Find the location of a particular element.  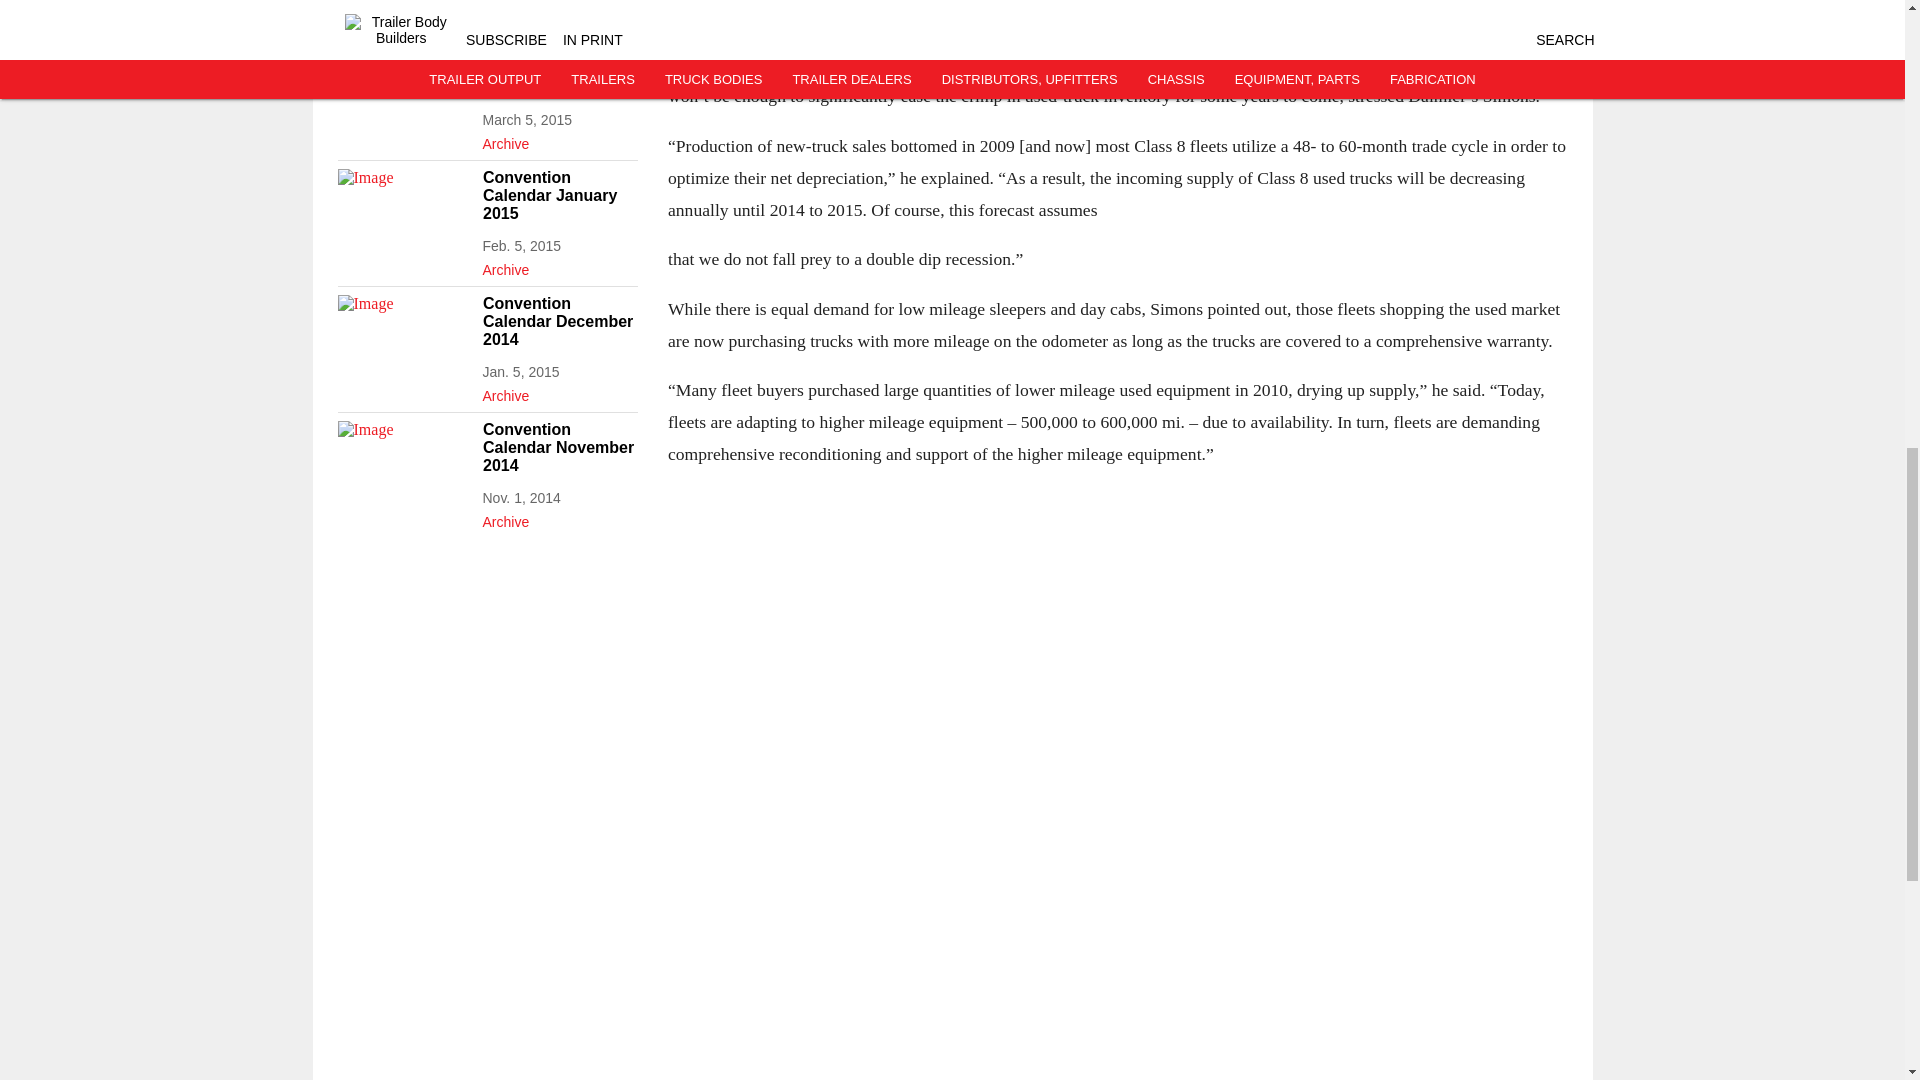

Image is located at coordinates (404, 80).